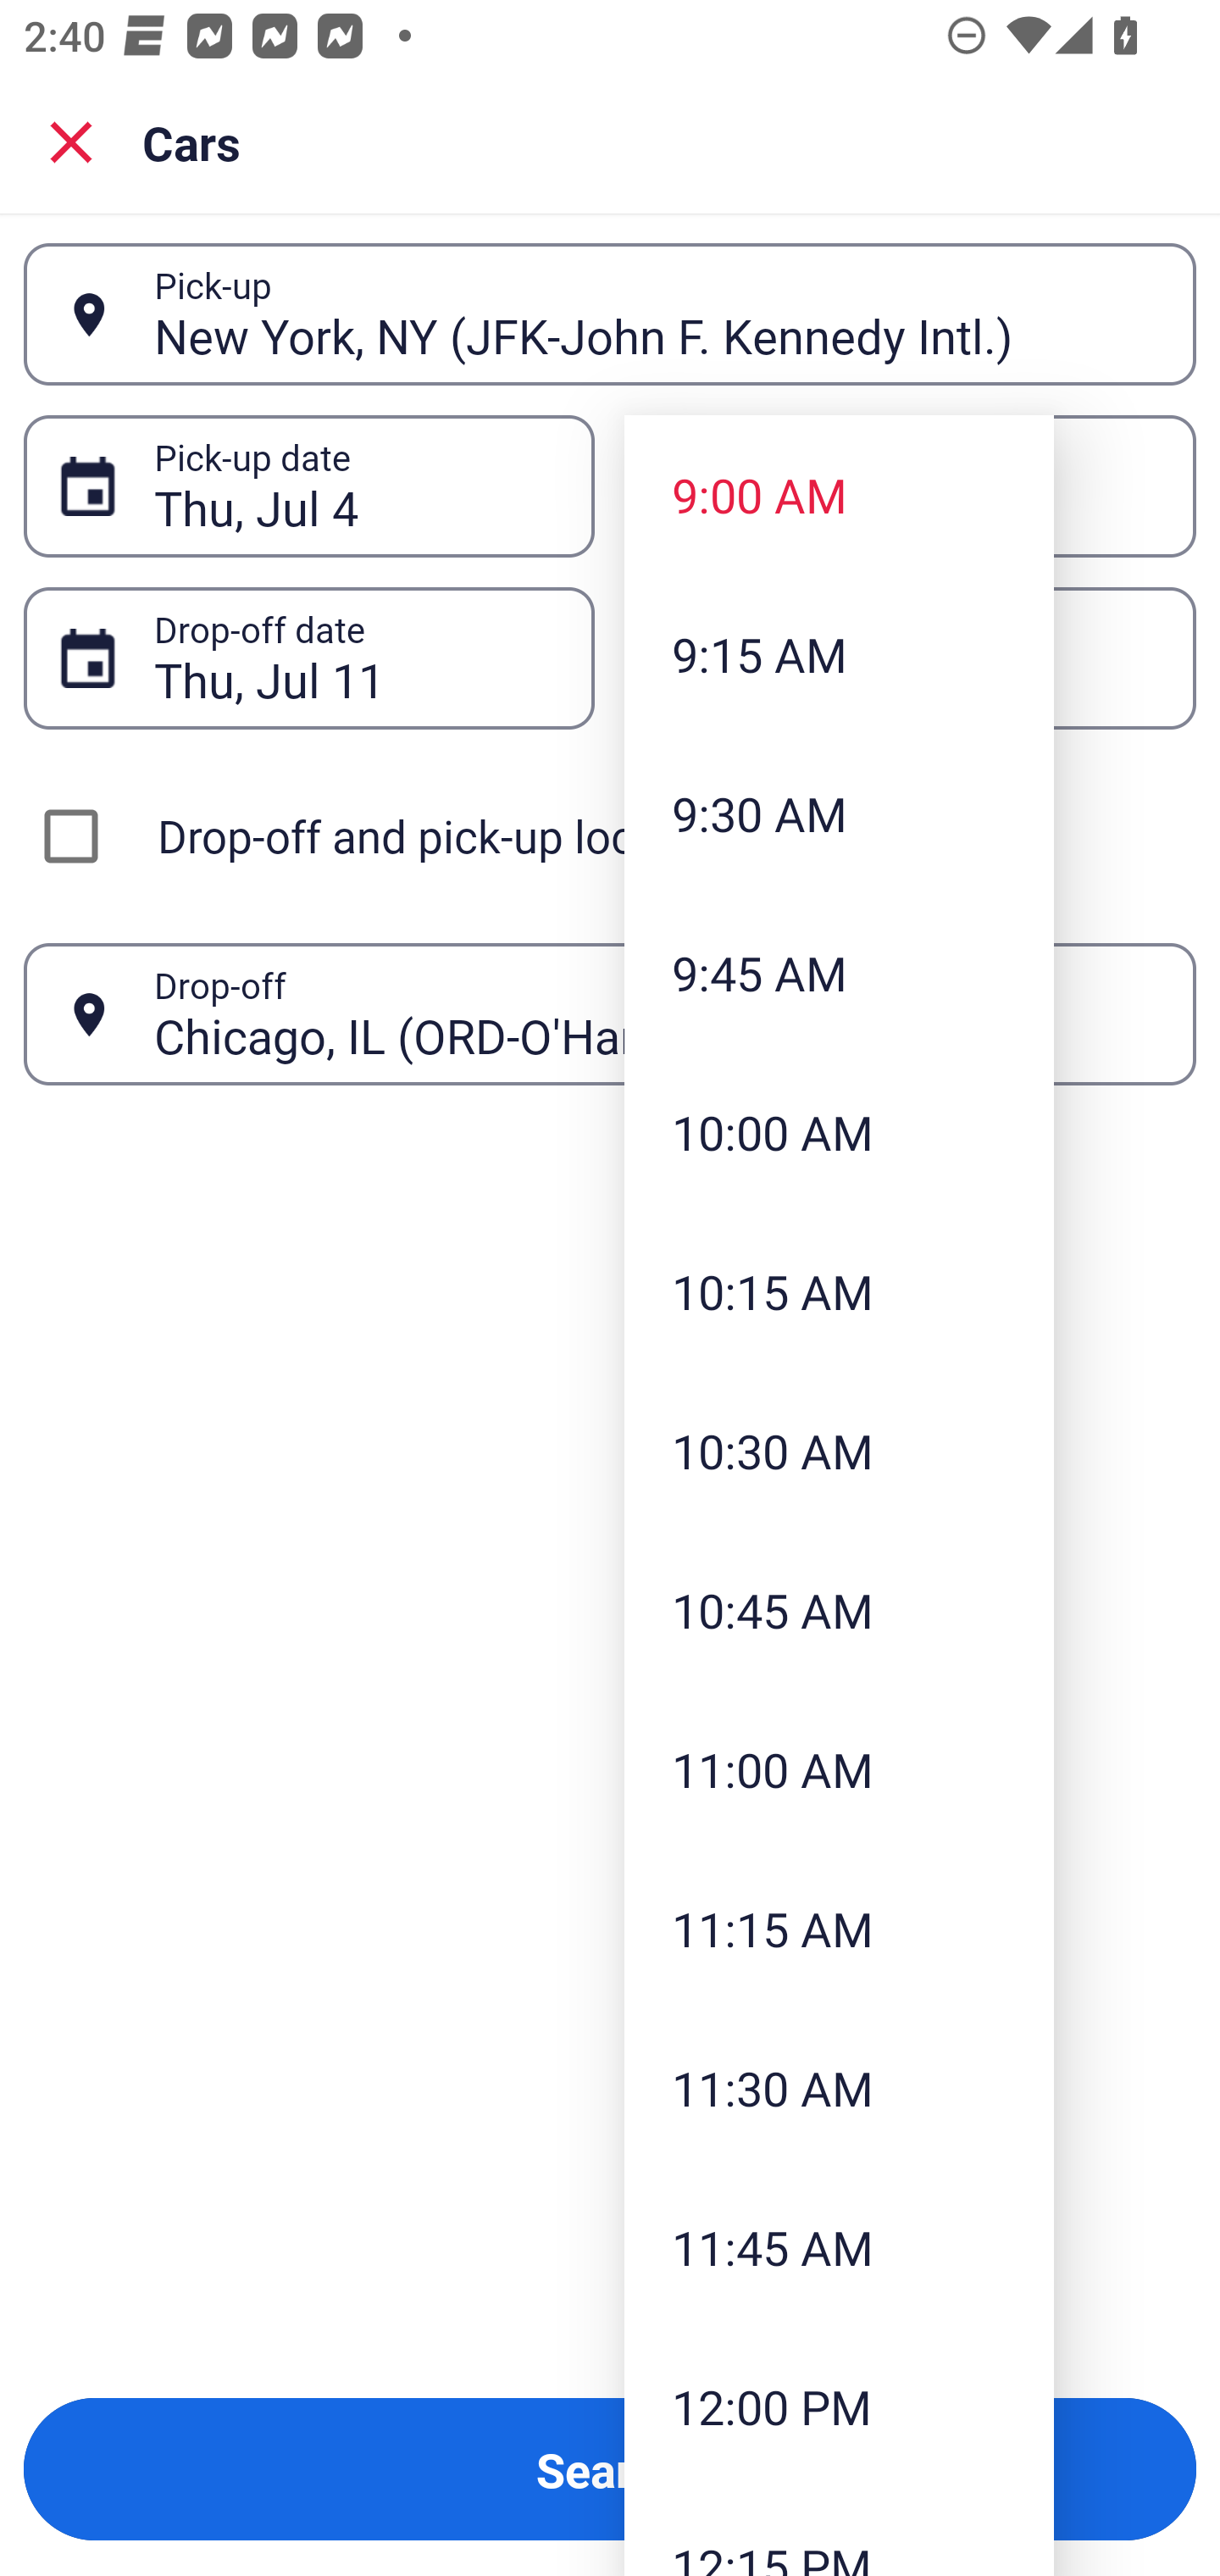 The height and width of the screenshot is (2576, 1220). I want to click on 9:00 AM, so click(839, 494).